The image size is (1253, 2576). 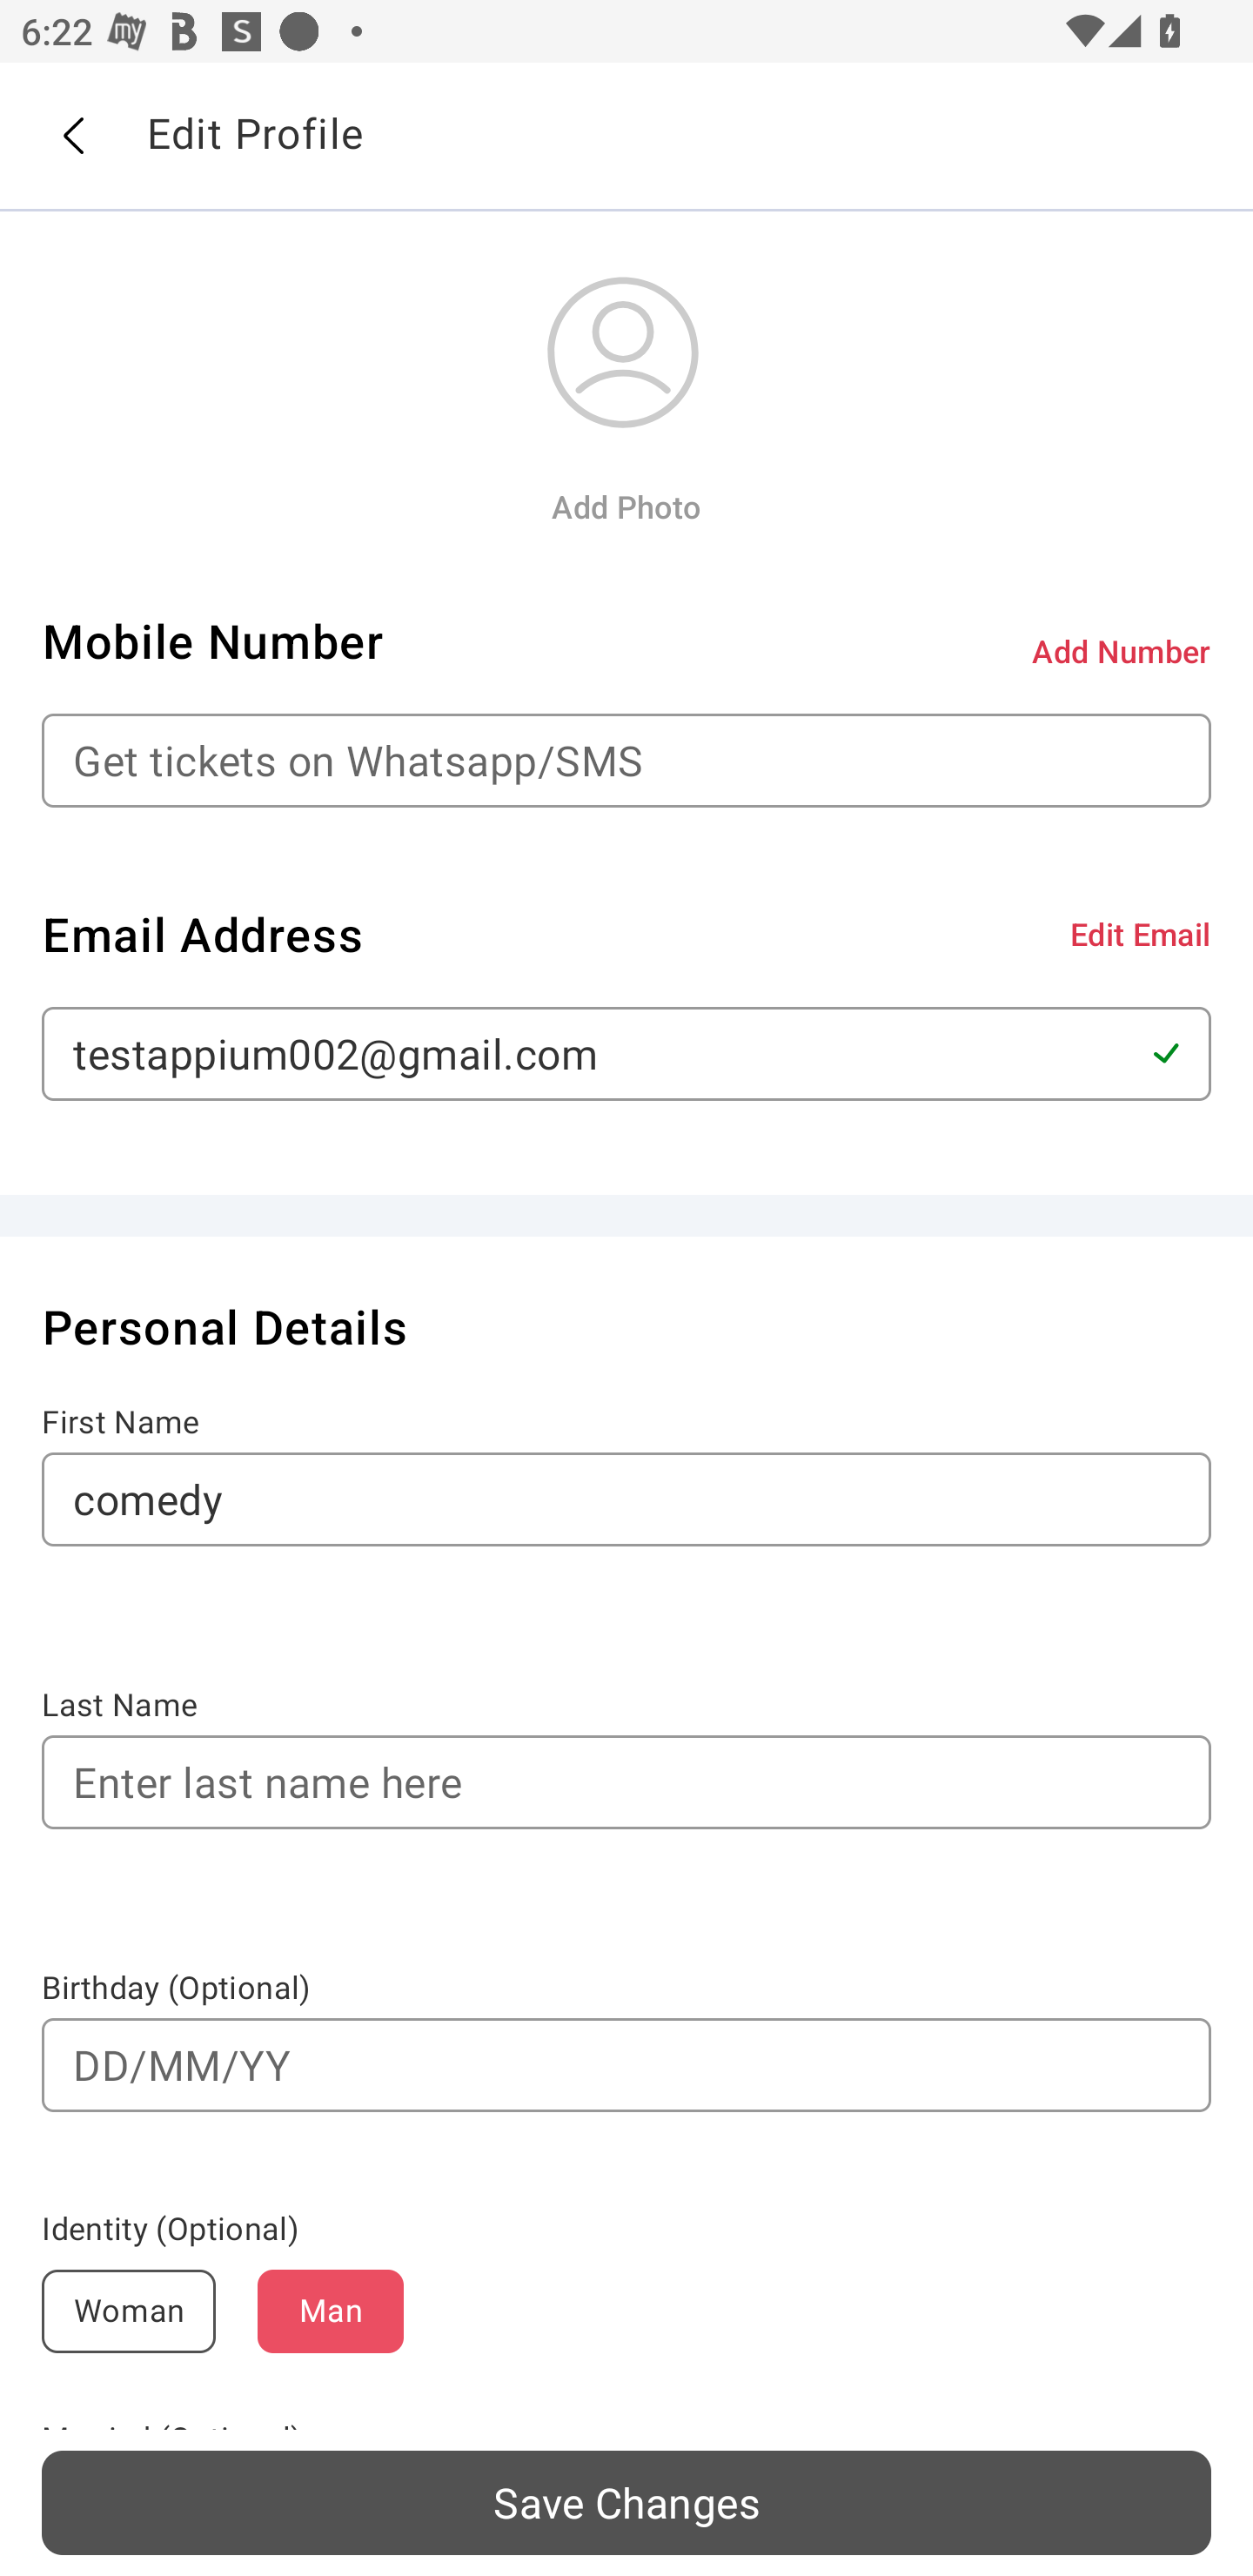 I want to click on testappium002@gmail.com, so click(x=626, y=1053).